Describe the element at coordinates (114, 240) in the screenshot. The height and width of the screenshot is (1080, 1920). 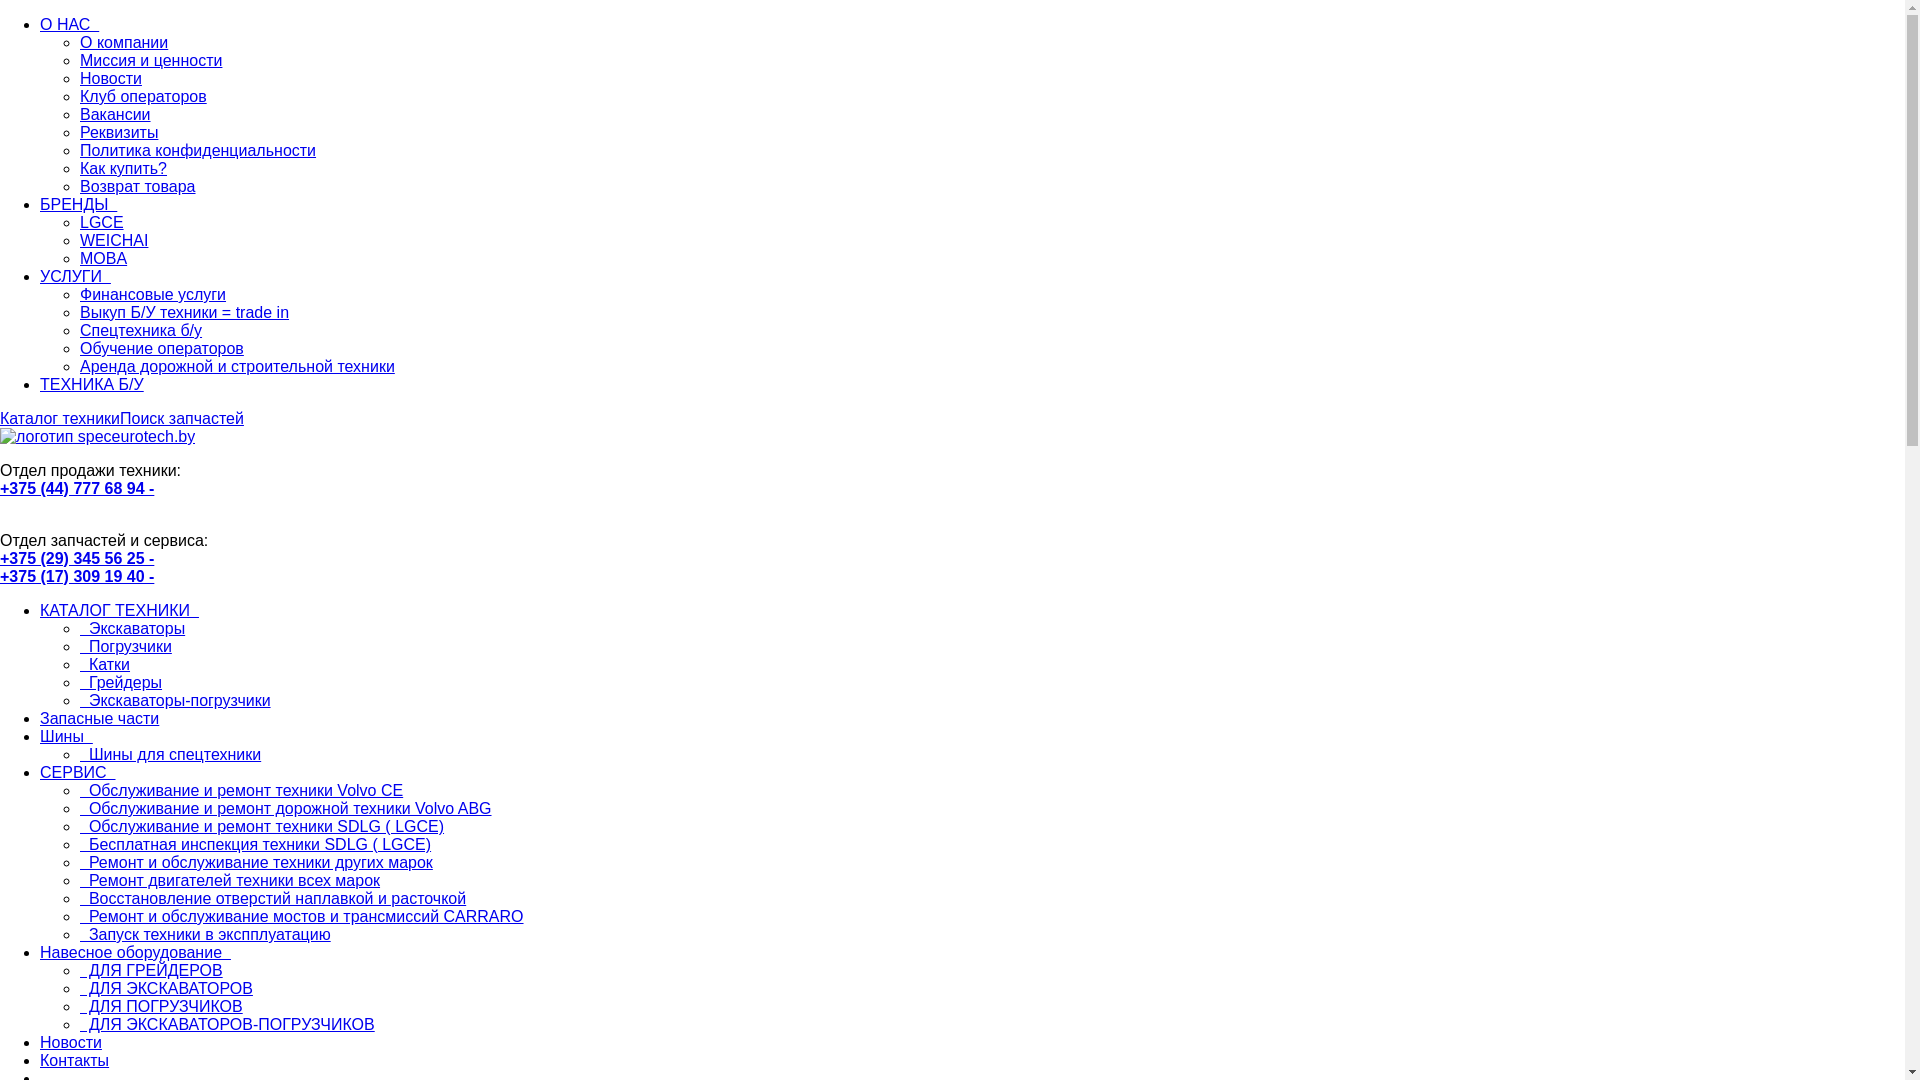
I see `WEICHAI` at that location.